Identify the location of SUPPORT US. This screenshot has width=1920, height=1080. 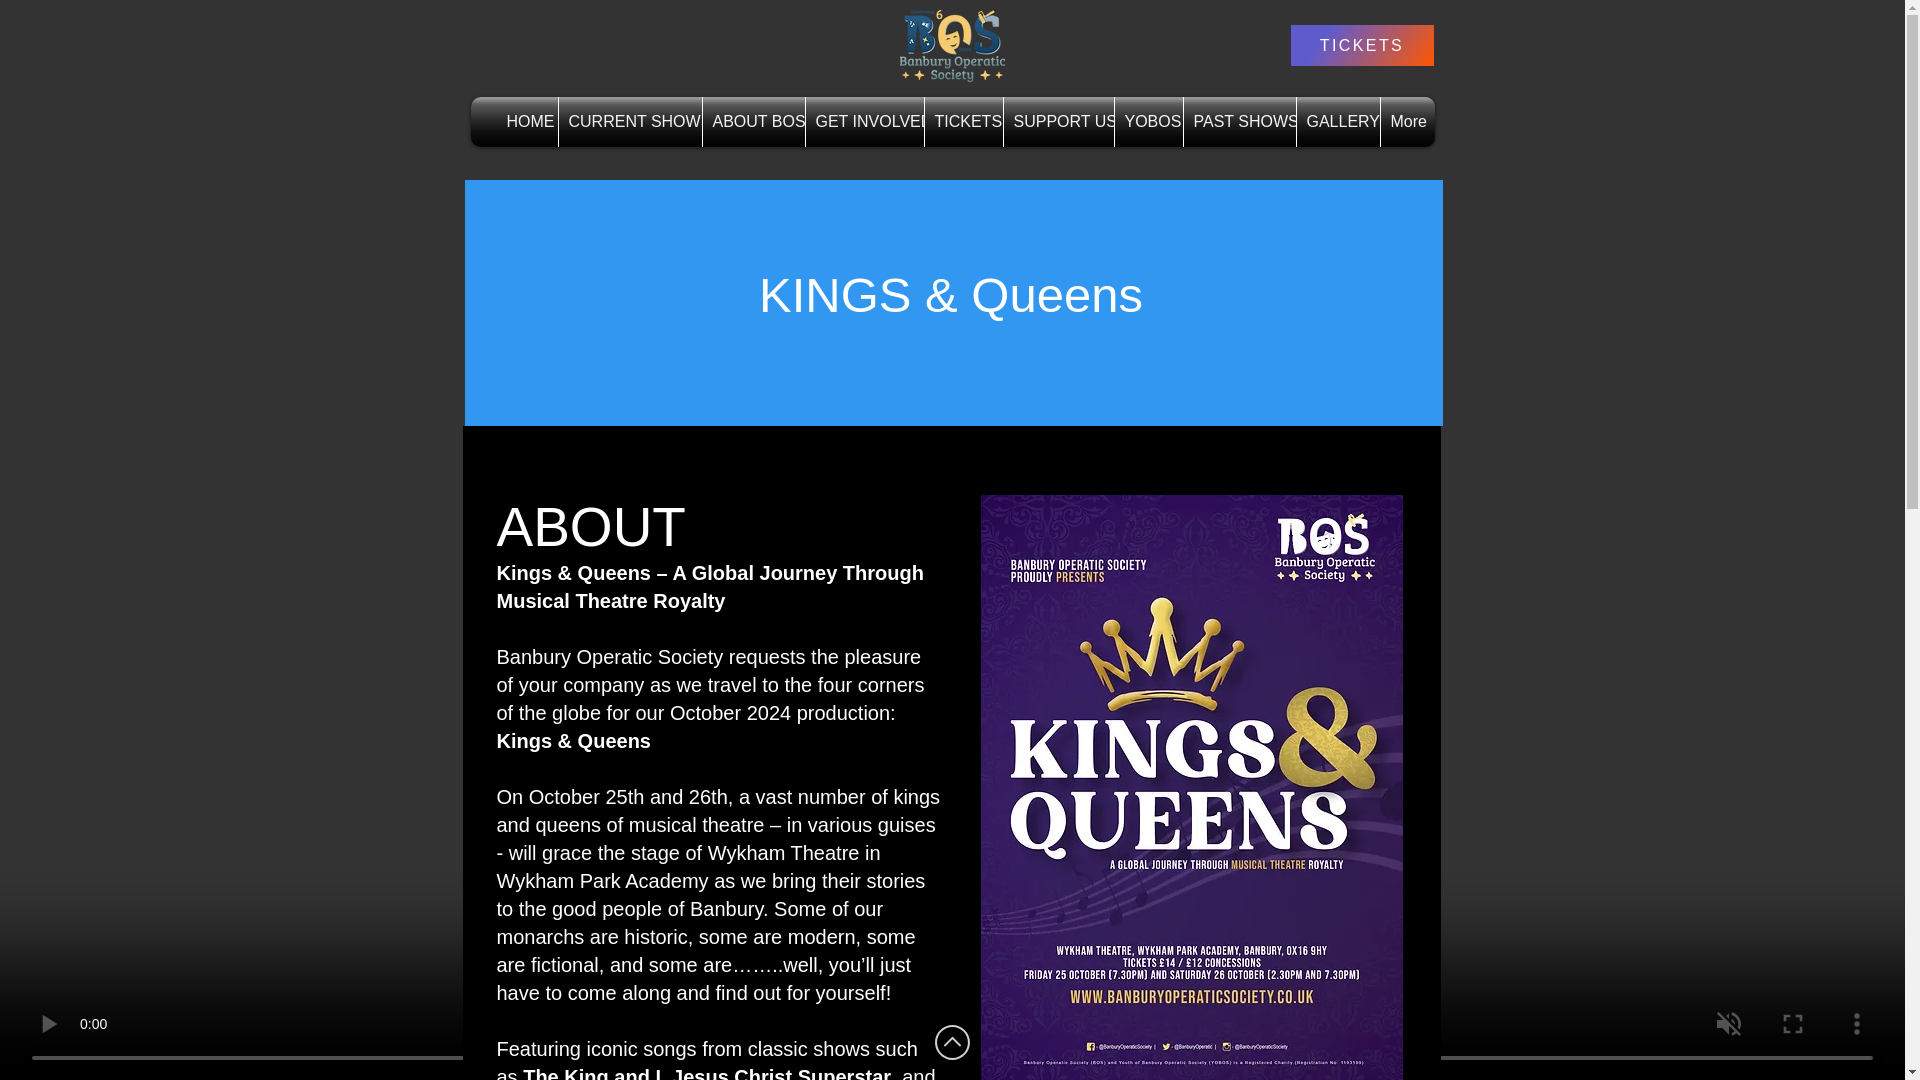
(1058, 122).